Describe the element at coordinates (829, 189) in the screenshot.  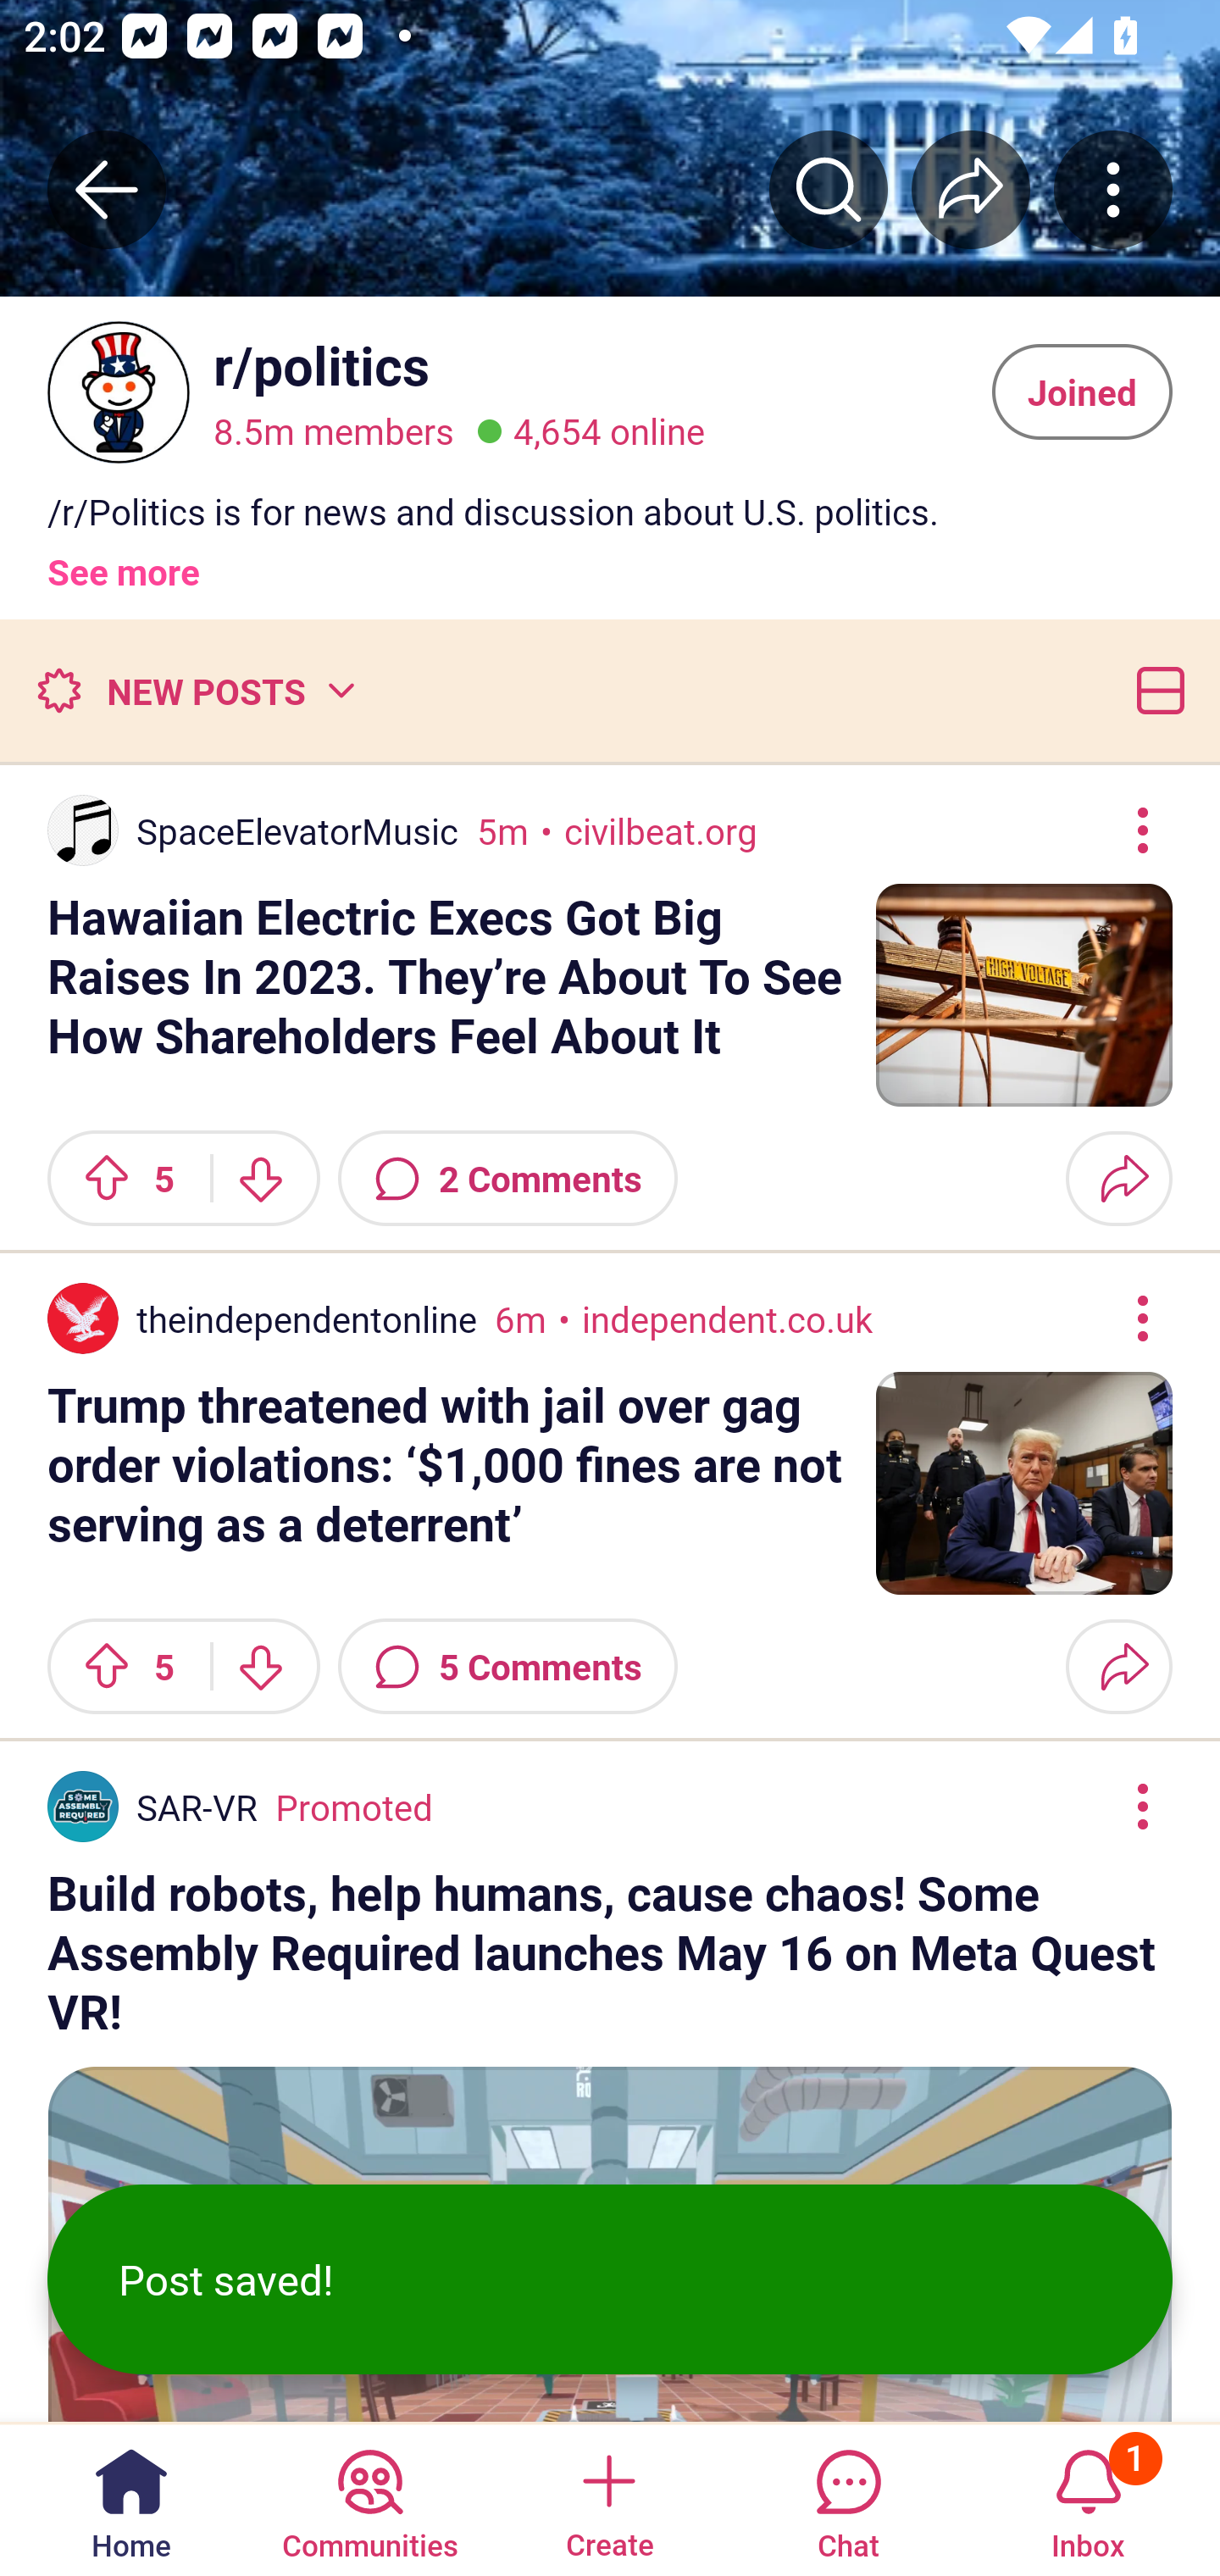
I see `Search r/﻿politics` at that location.